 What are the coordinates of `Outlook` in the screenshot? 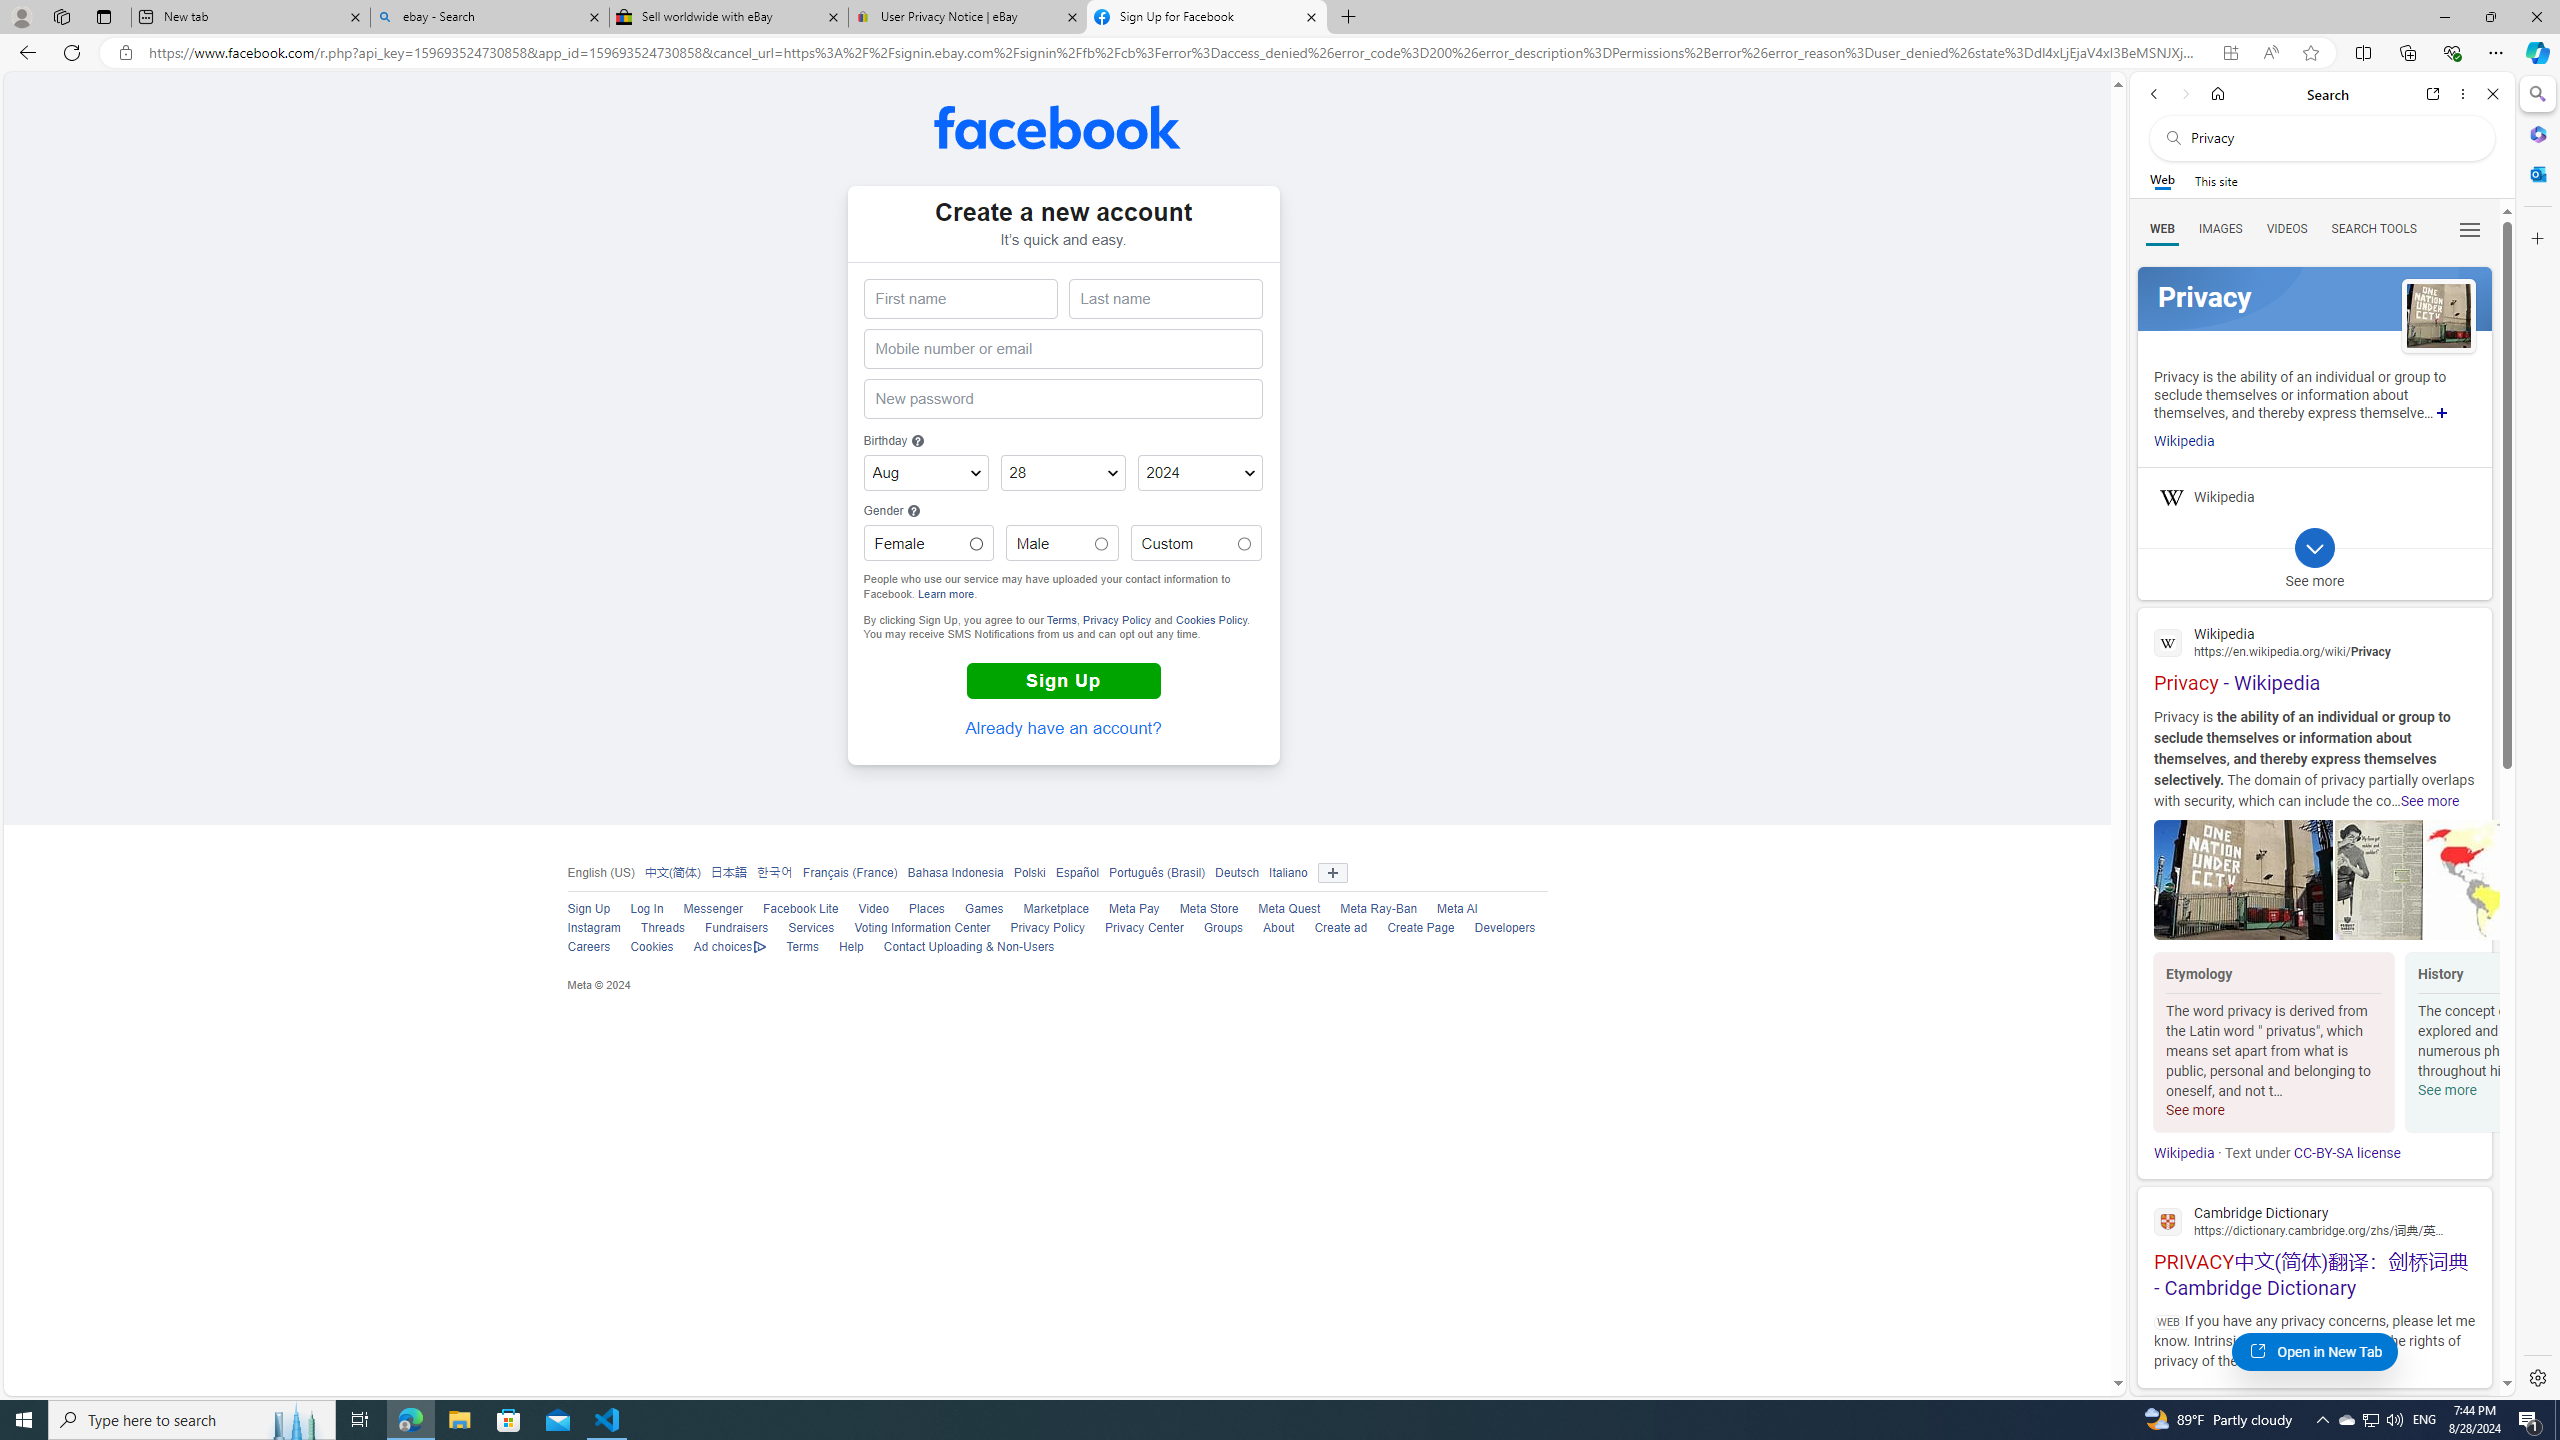 It's located at (2536, 173).